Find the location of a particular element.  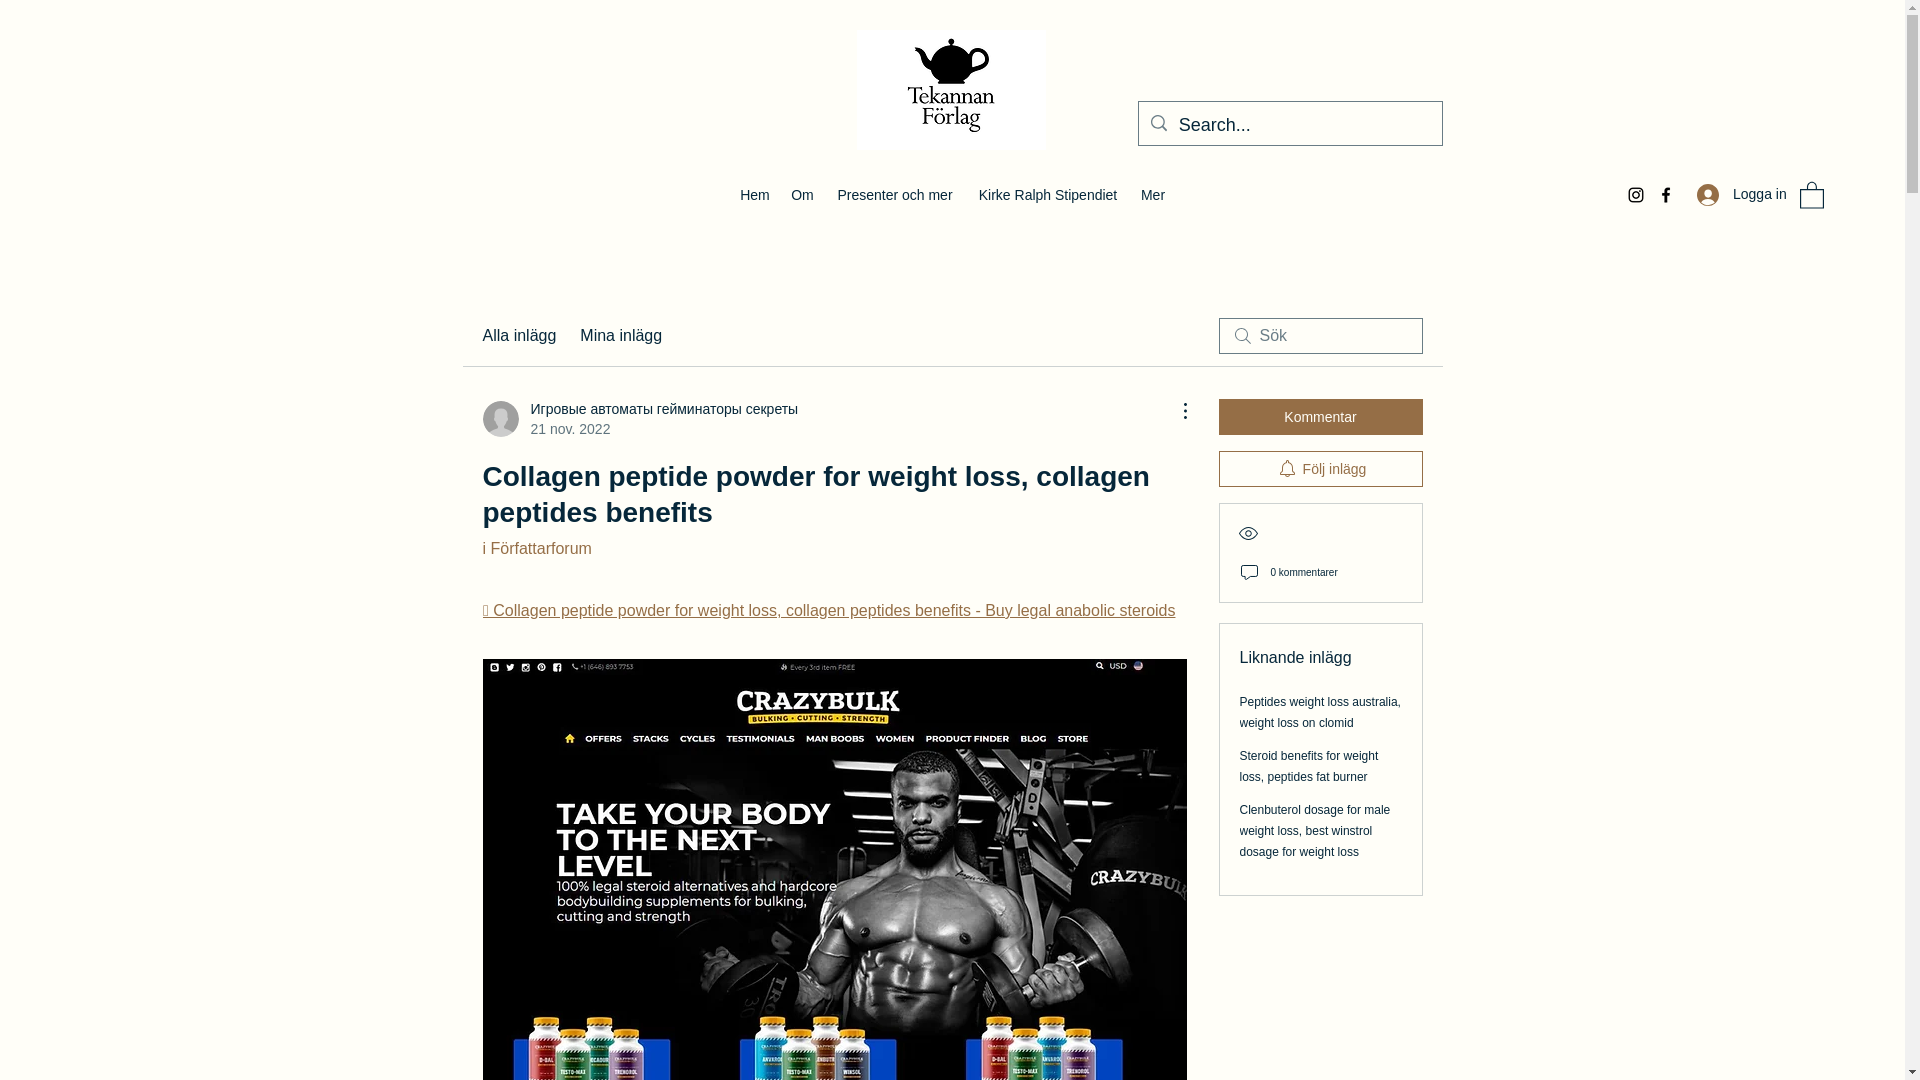

Kirke Ralph Stipendiet is located at coordinates (1048, 194).